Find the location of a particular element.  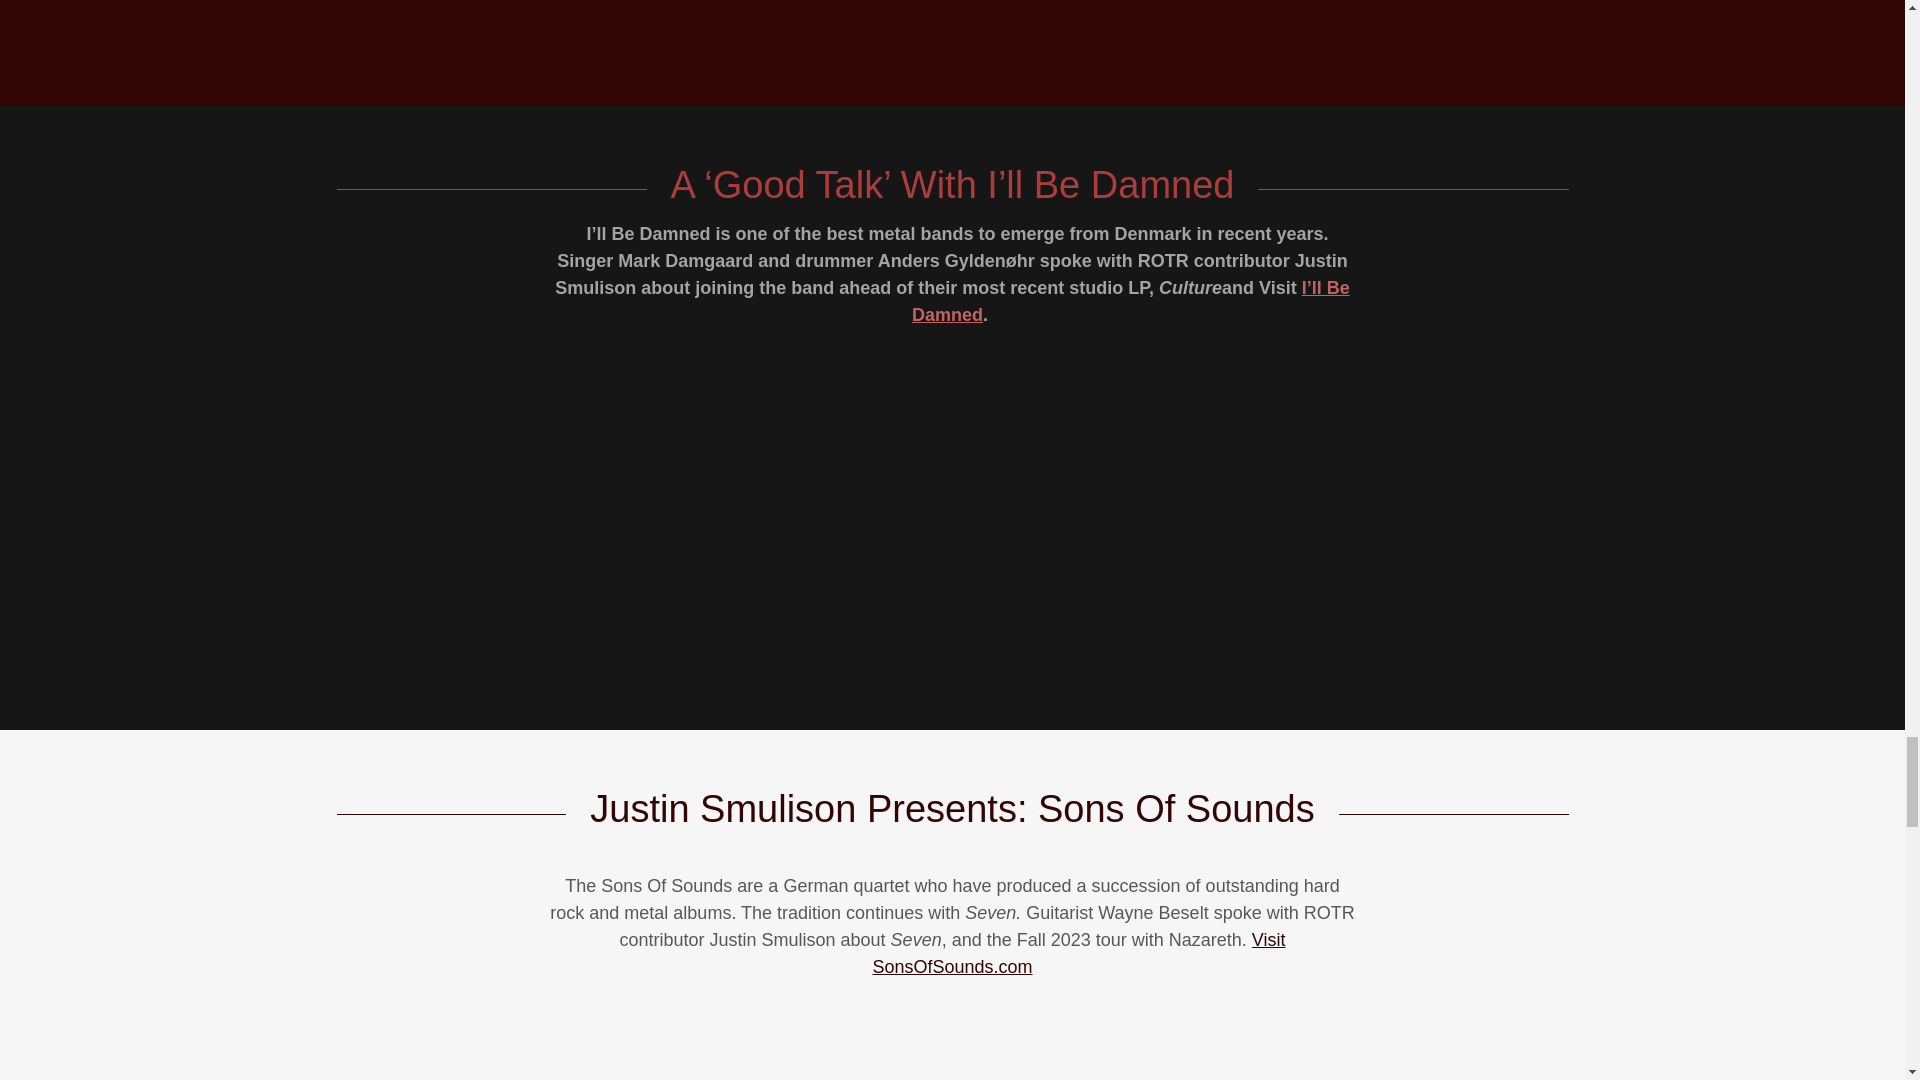

Clickable audio widget is located at coordinates (952, 518).